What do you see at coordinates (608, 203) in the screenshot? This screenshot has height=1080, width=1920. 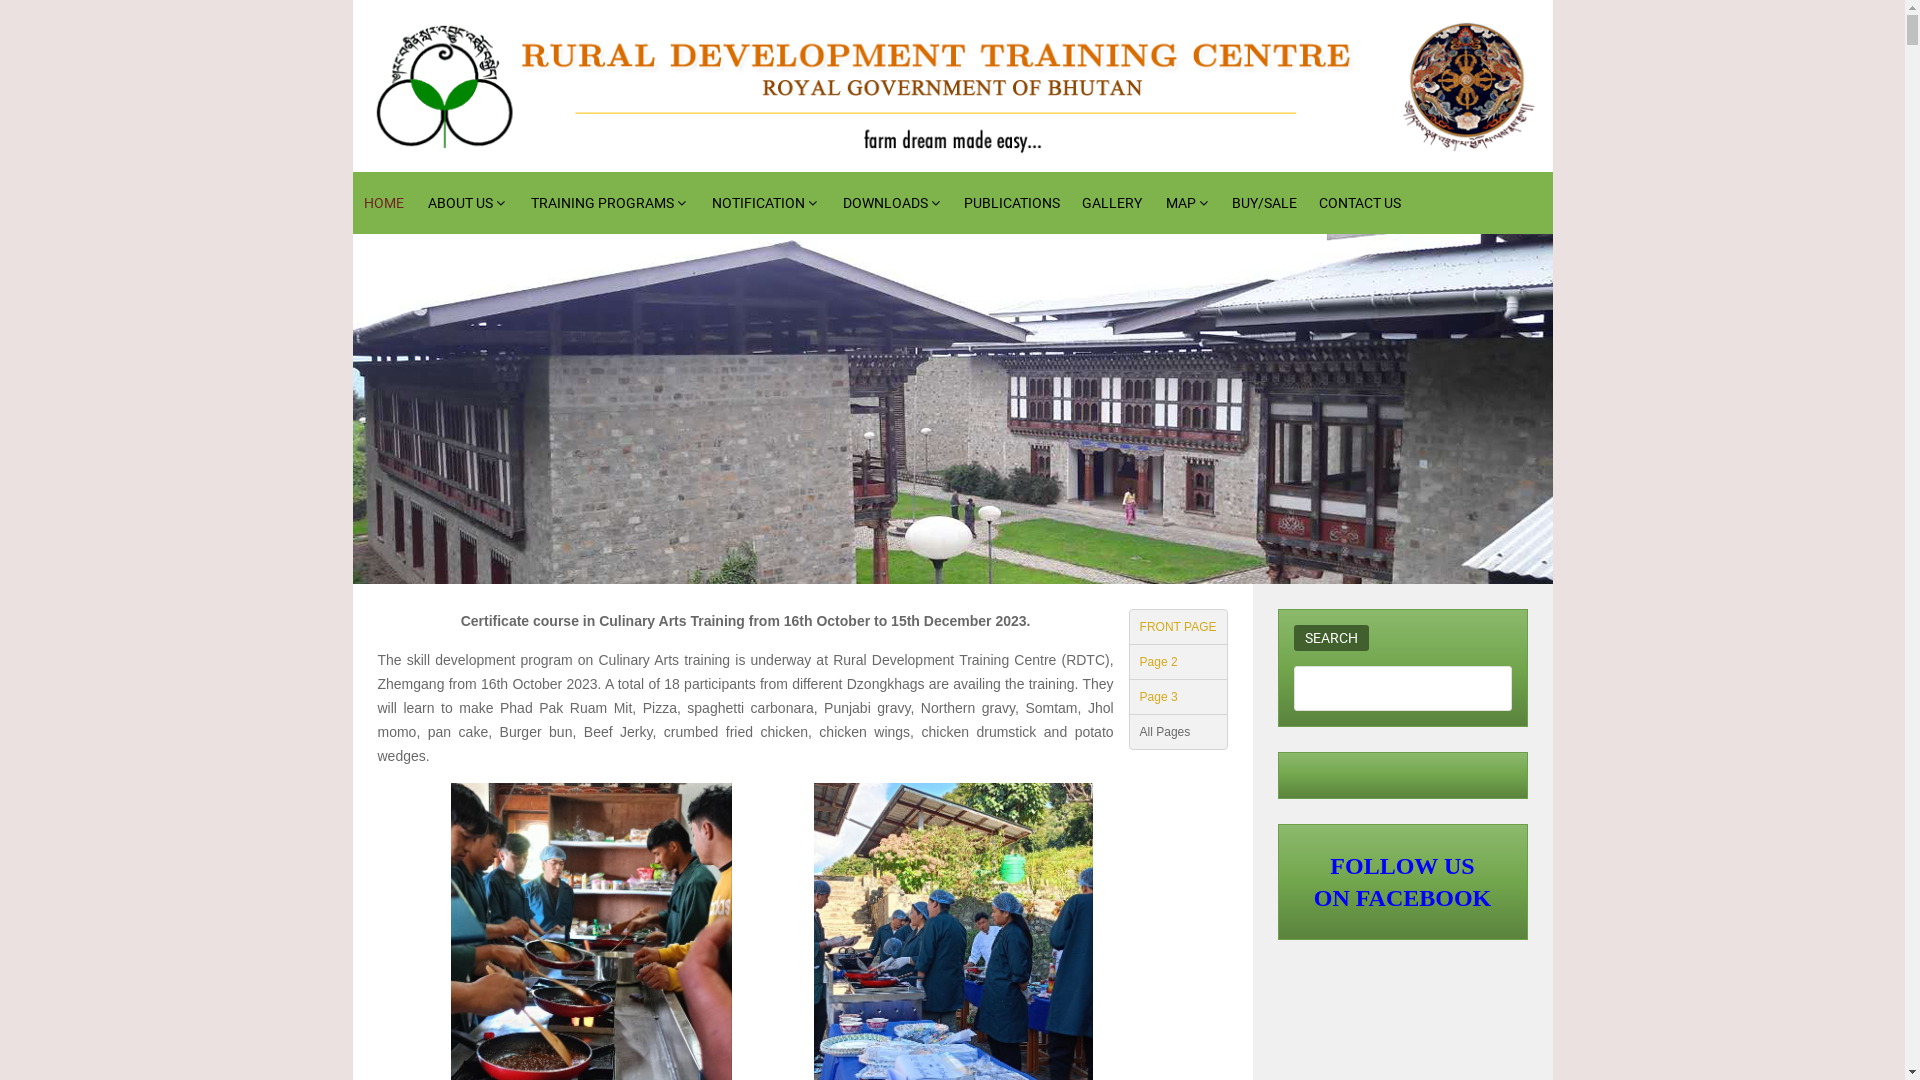 I see `TRAINING PROGRAMS` at bounding box center [608, 203].